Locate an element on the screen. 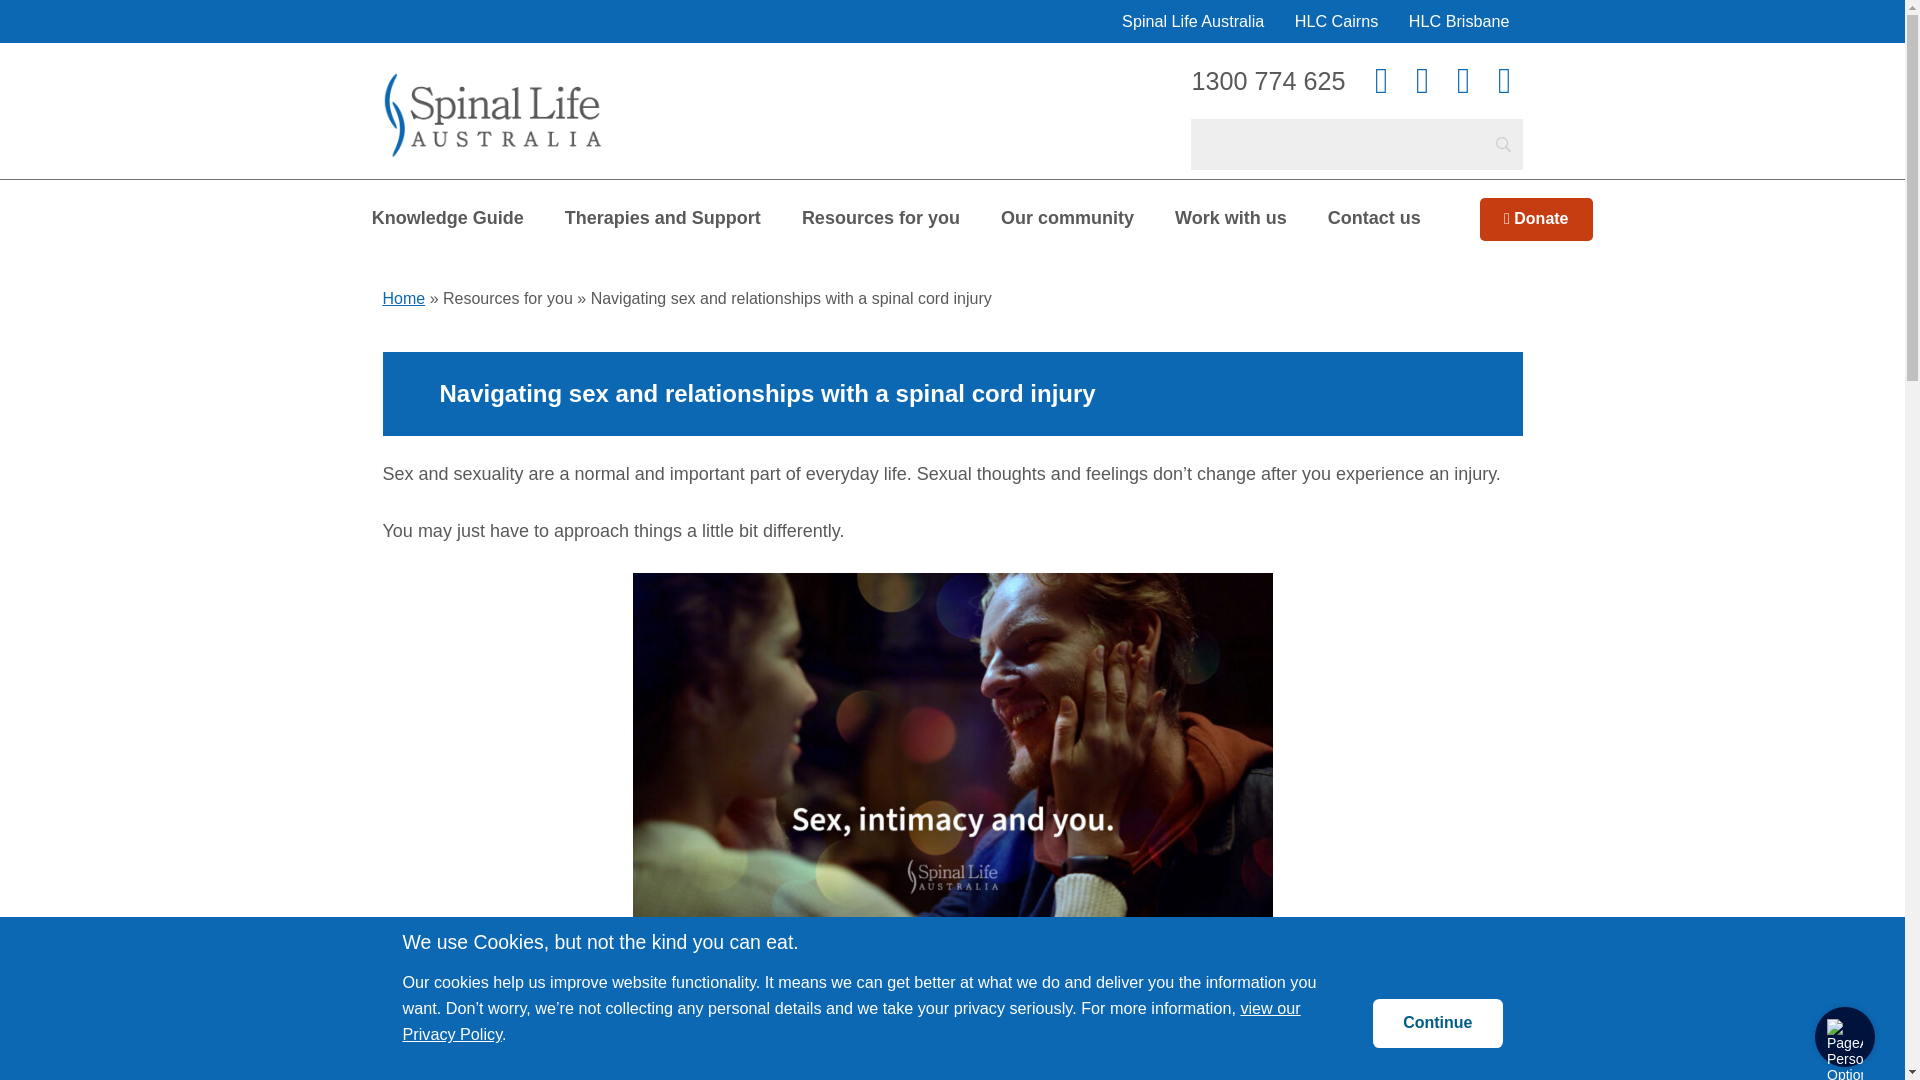 The width and height of the screenshot is (1920, 1080). Go to Home. is located at coordinates (403, 298).